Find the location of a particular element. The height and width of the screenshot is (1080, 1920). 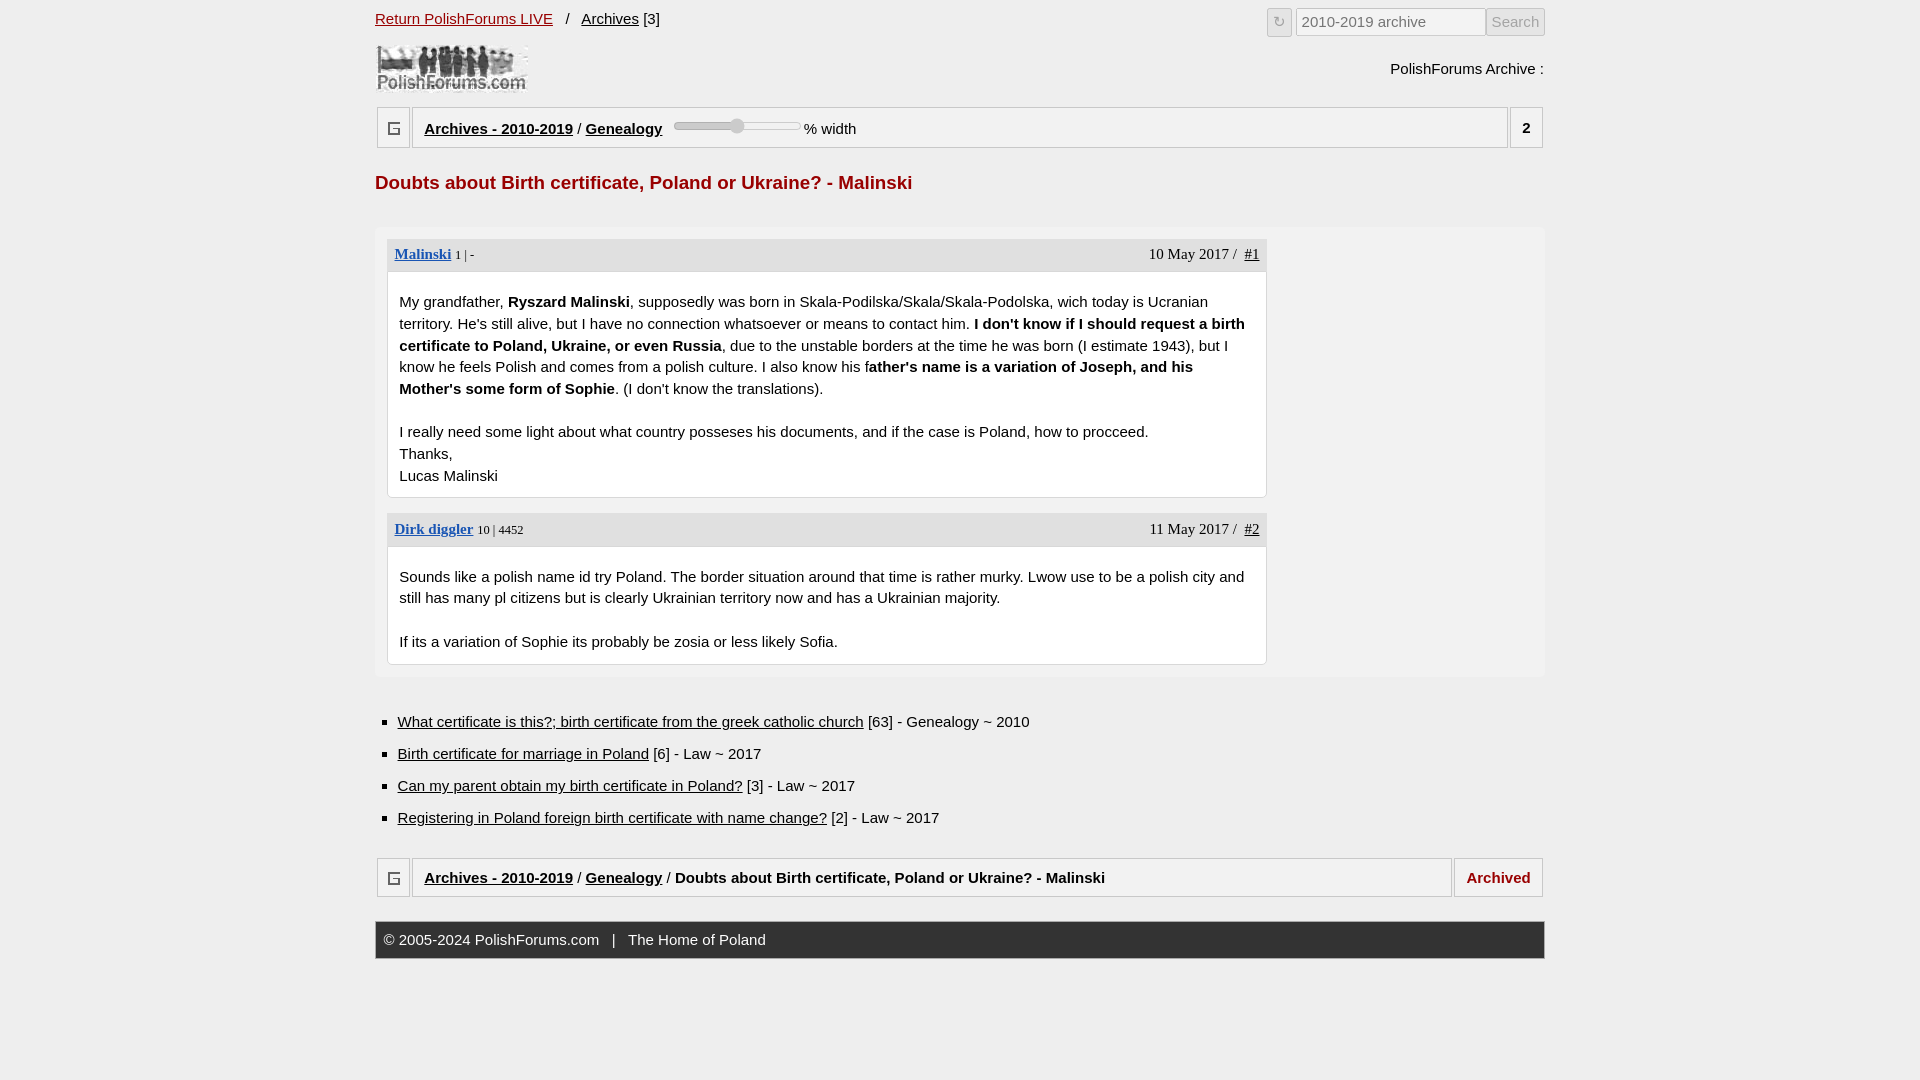

60 is located at coordinates (624, 877).